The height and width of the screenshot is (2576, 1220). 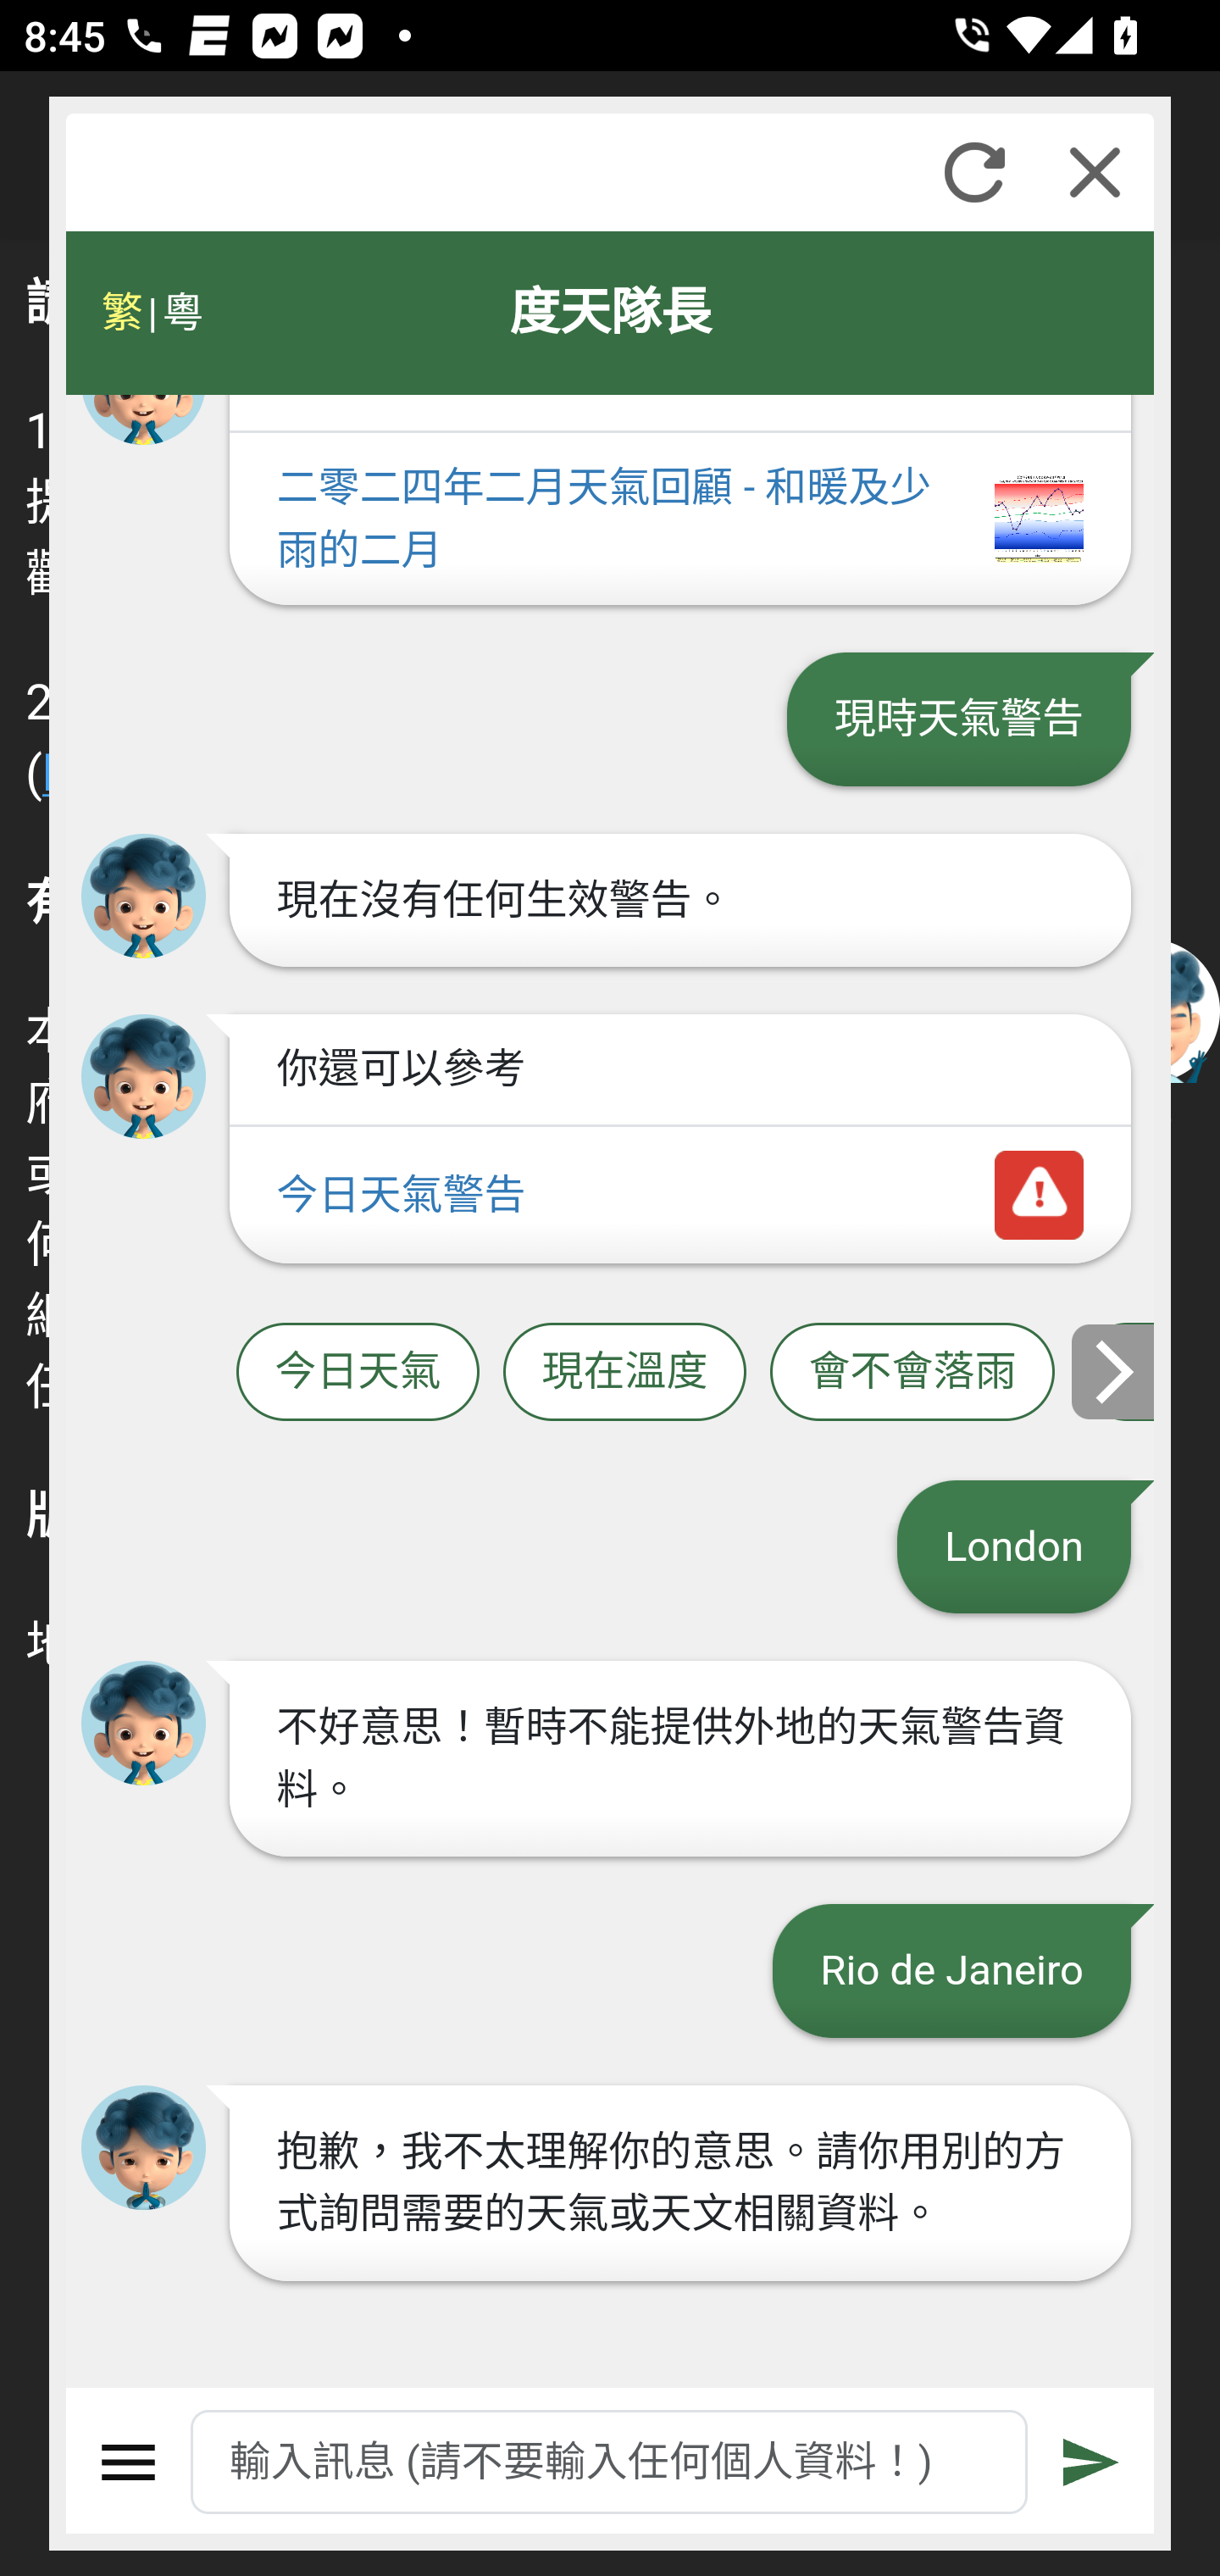 What do you see at coordinates (679, 520) in the screenshot?
I see `二零二四年二月天氣回顧 - 和暖及少雨的二月` at bounding box center [679, 520].